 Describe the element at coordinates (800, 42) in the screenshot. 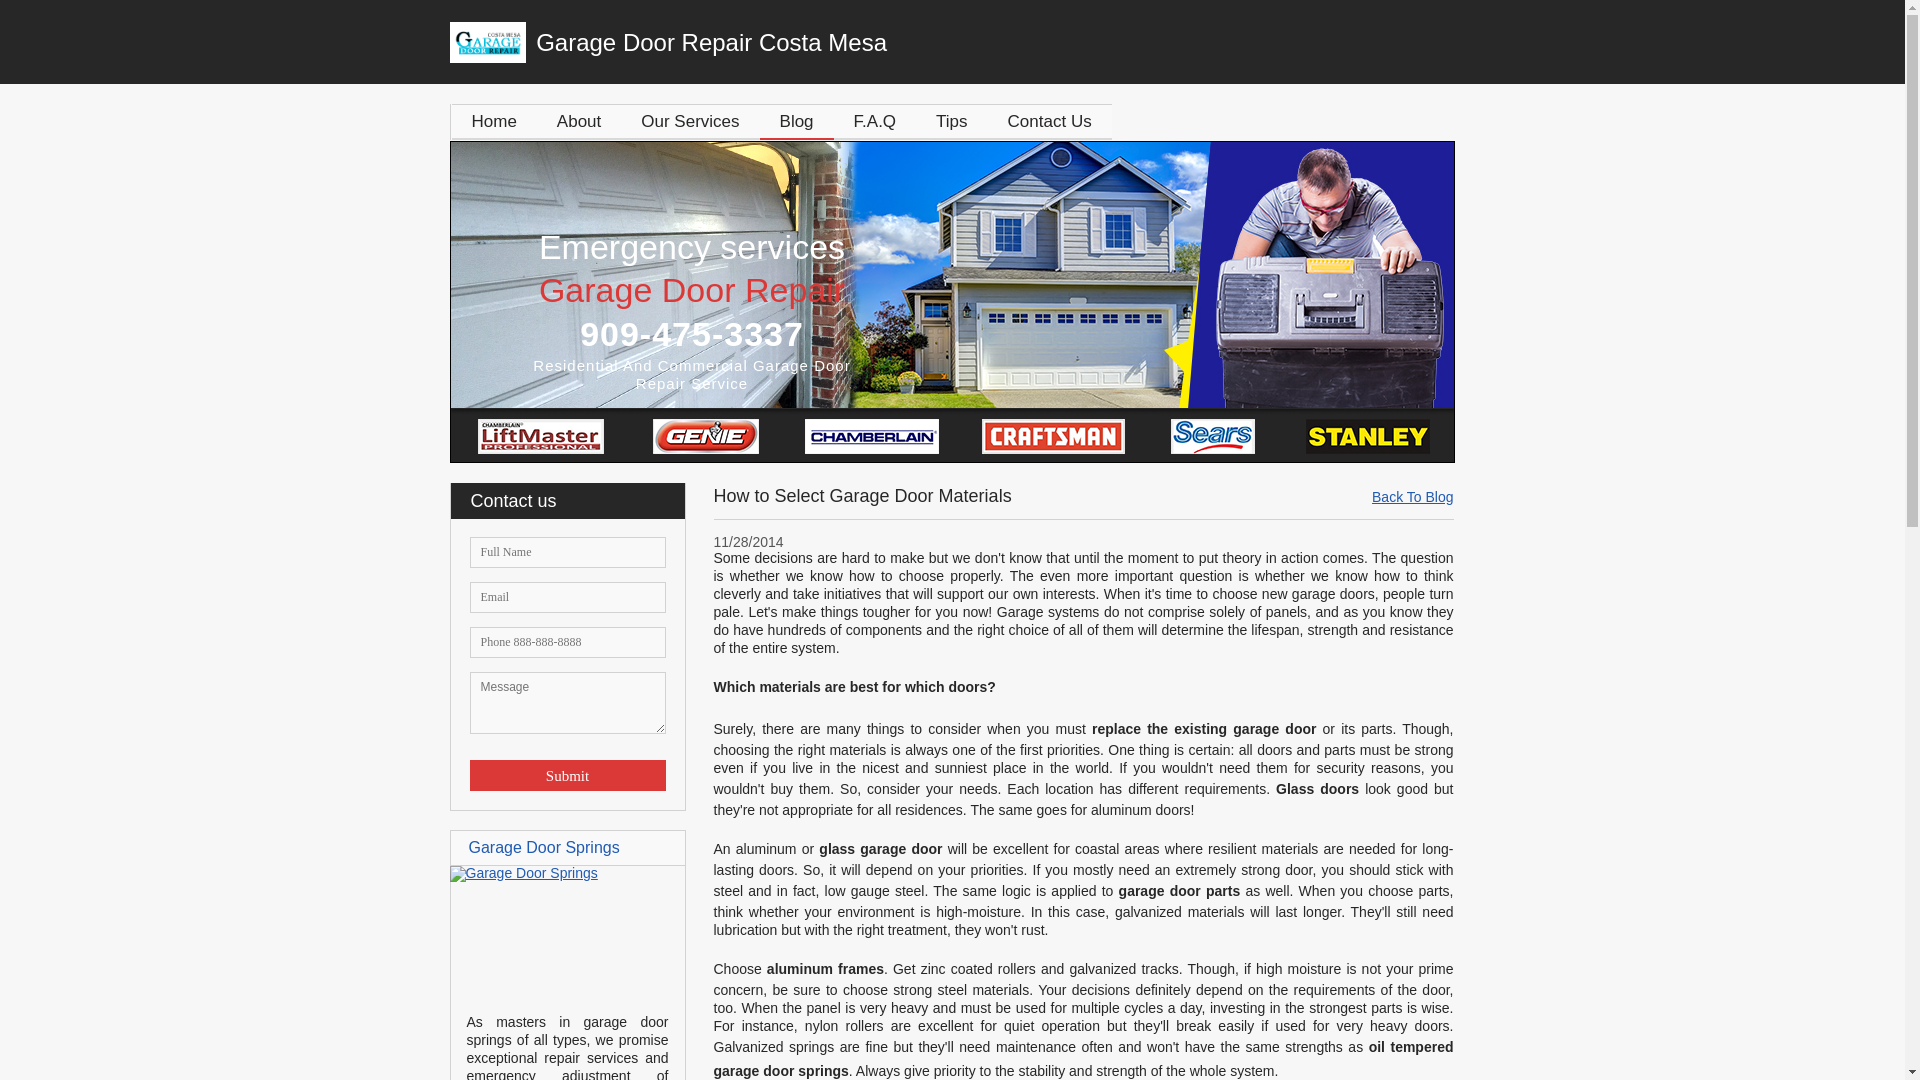

I see `Garage Door Repair Costa Mesa` at that location.